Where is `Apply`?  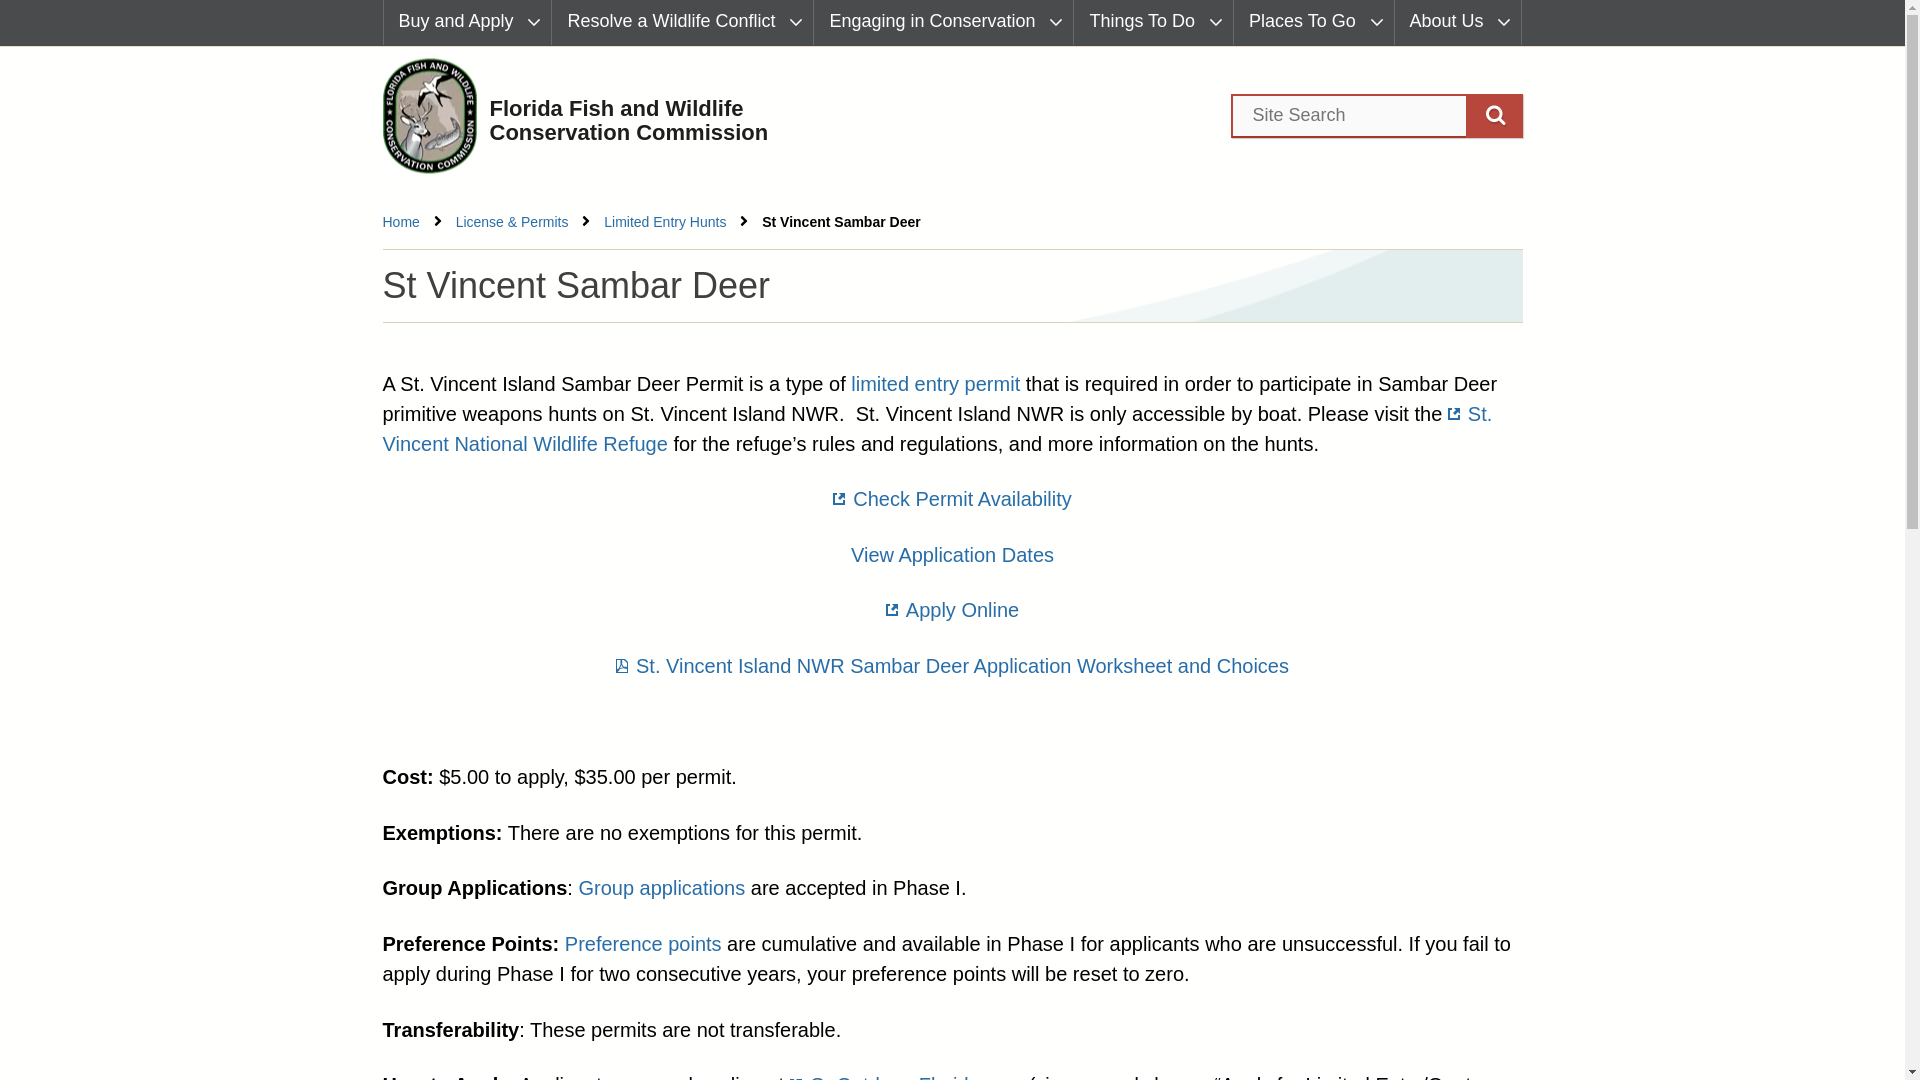 Apply is located at coordinates (952, 554).